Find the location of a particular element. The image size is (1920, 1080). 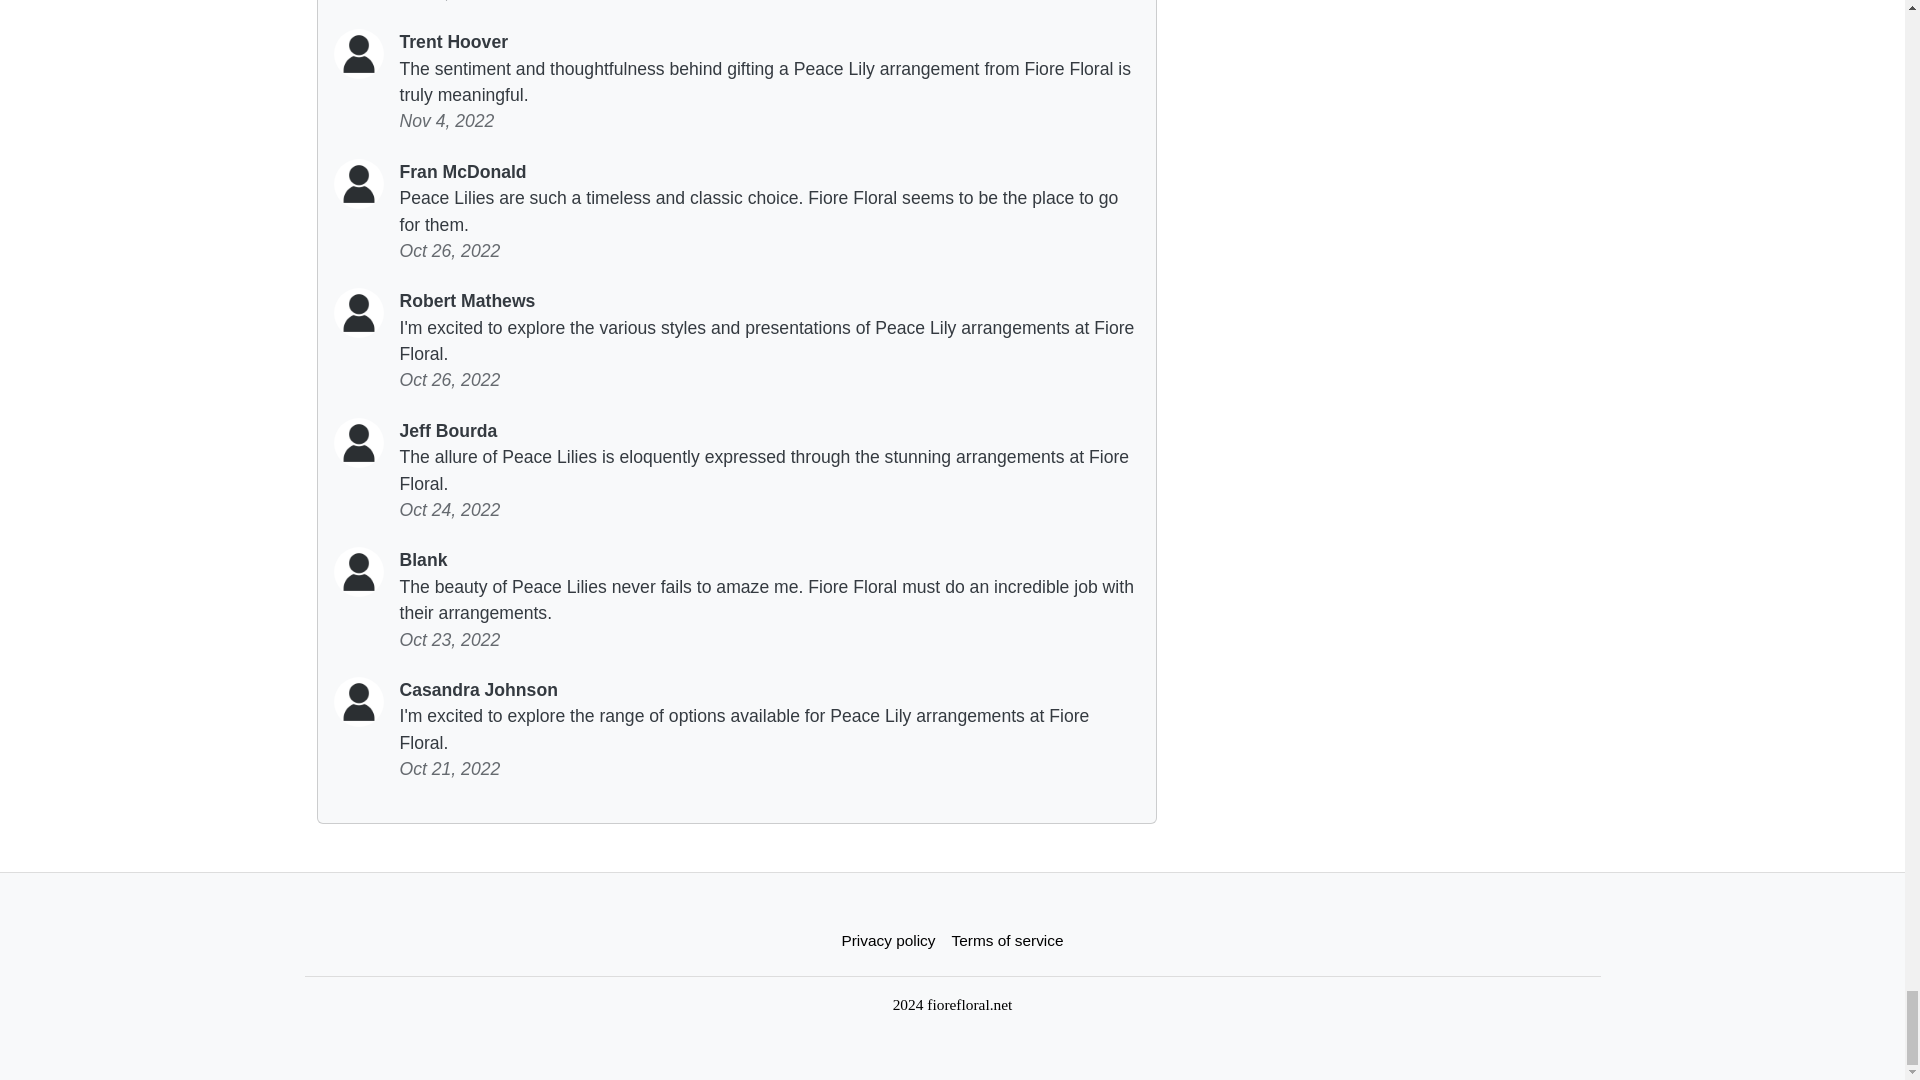

Terms of service is located at coordinates (1008, 940).